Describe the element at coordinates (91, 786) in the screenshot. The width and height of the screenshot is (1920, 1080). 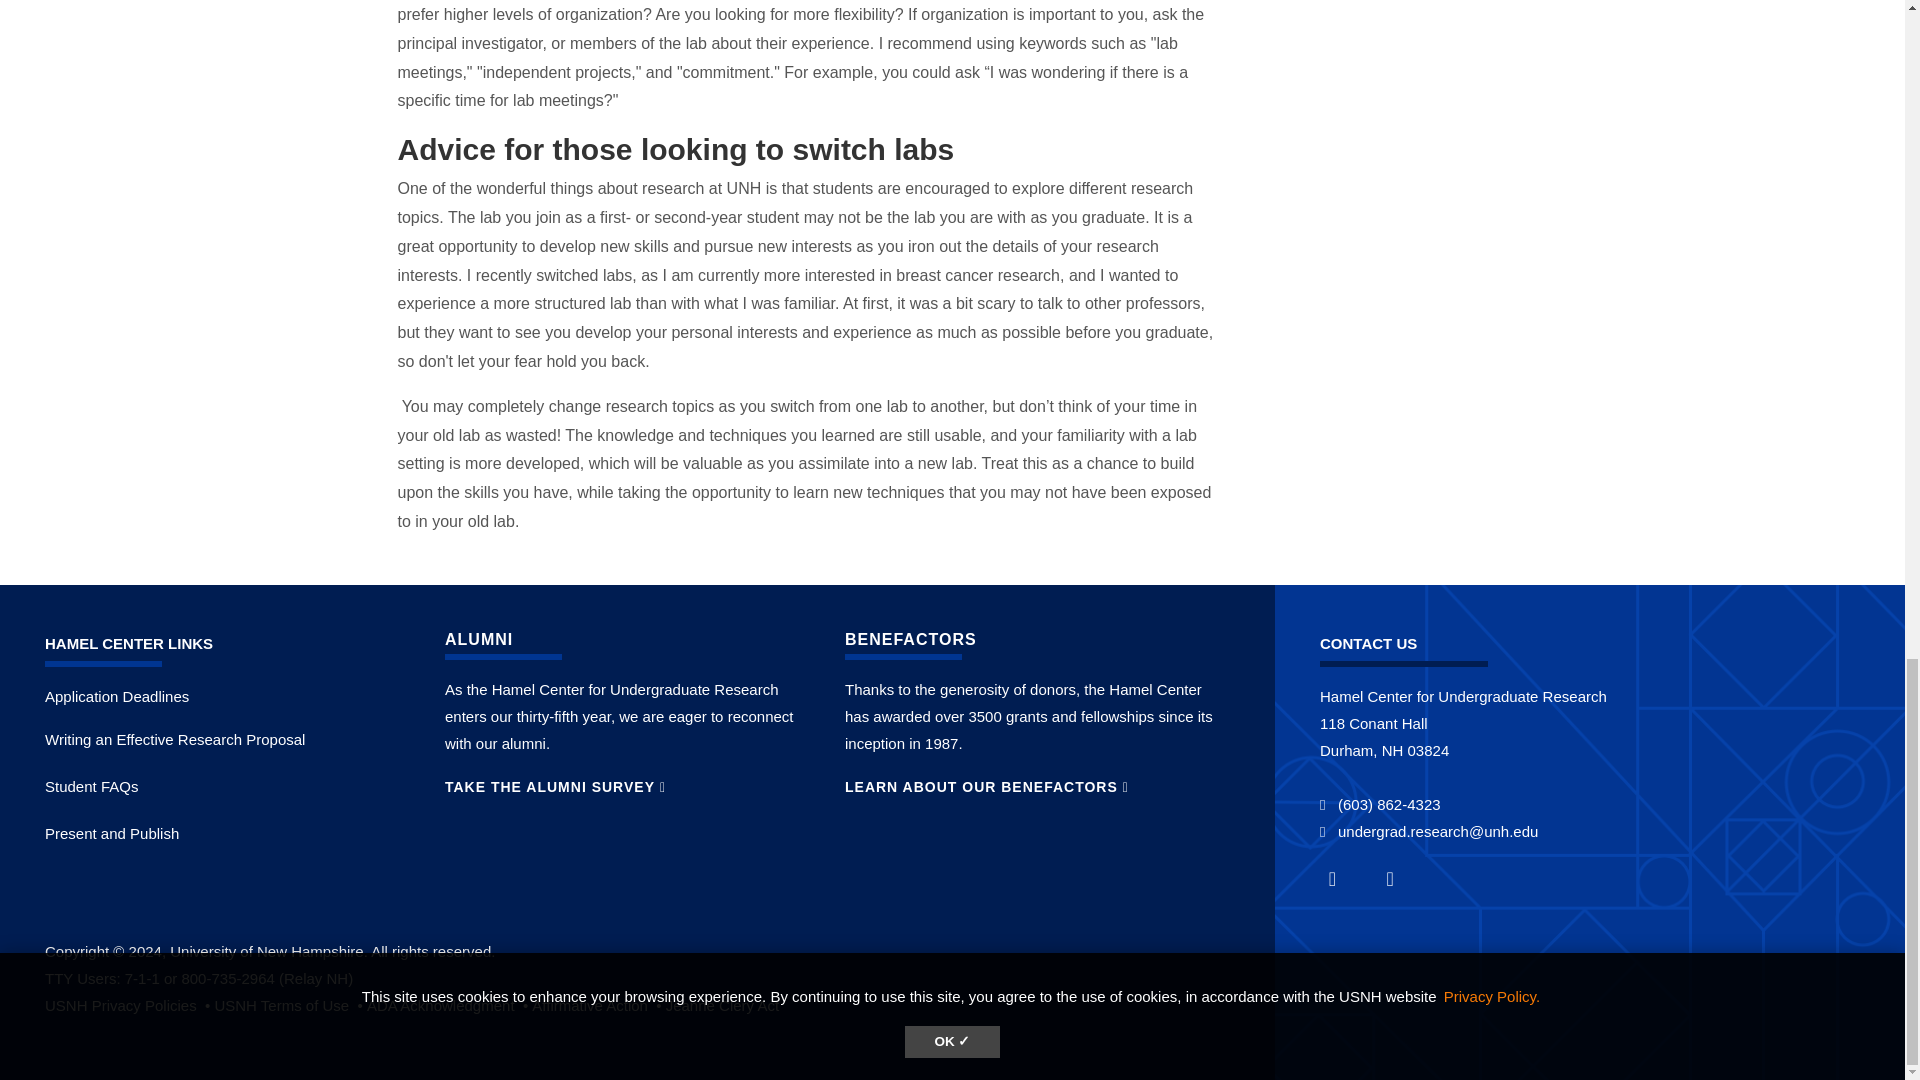
I see `Student FAQs` at that location.